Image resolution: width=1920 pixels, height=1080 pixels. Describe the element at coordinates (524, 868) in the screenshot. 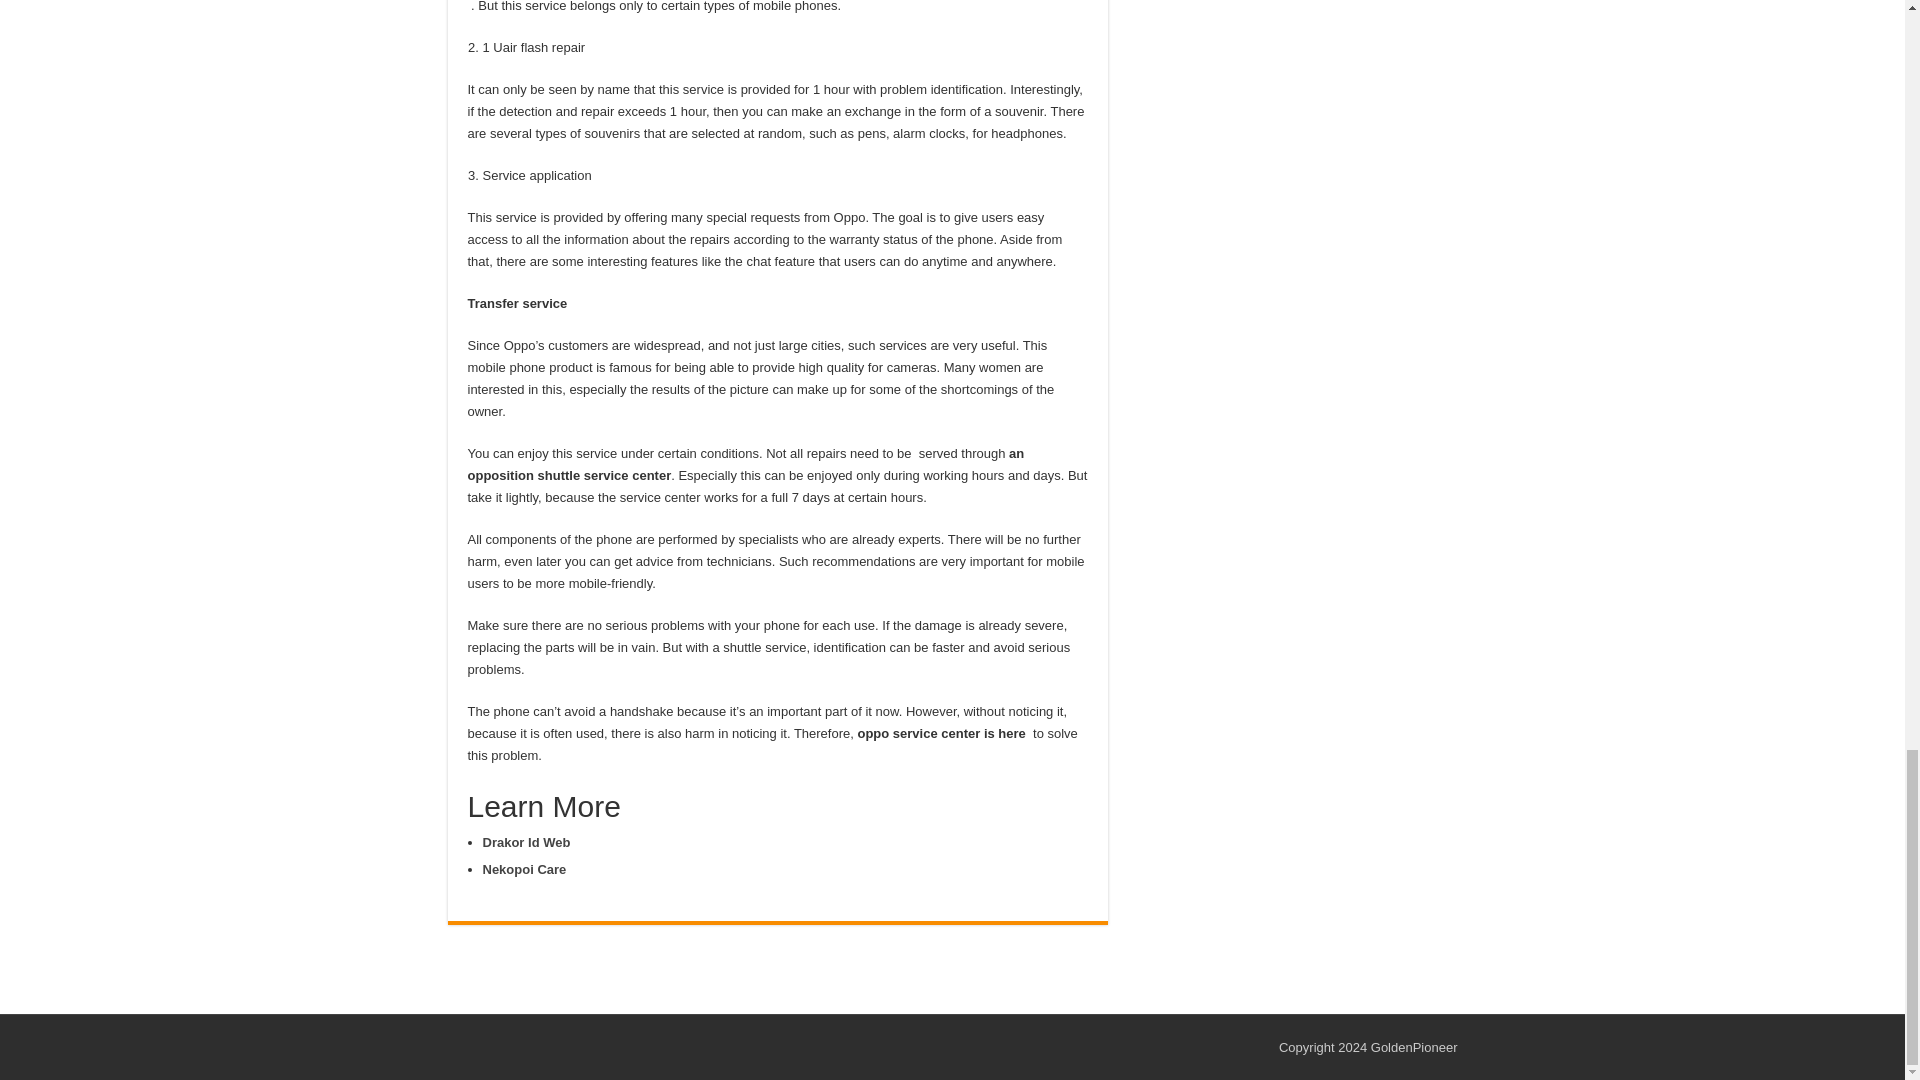

I see `Nekopoi Care` at that location.